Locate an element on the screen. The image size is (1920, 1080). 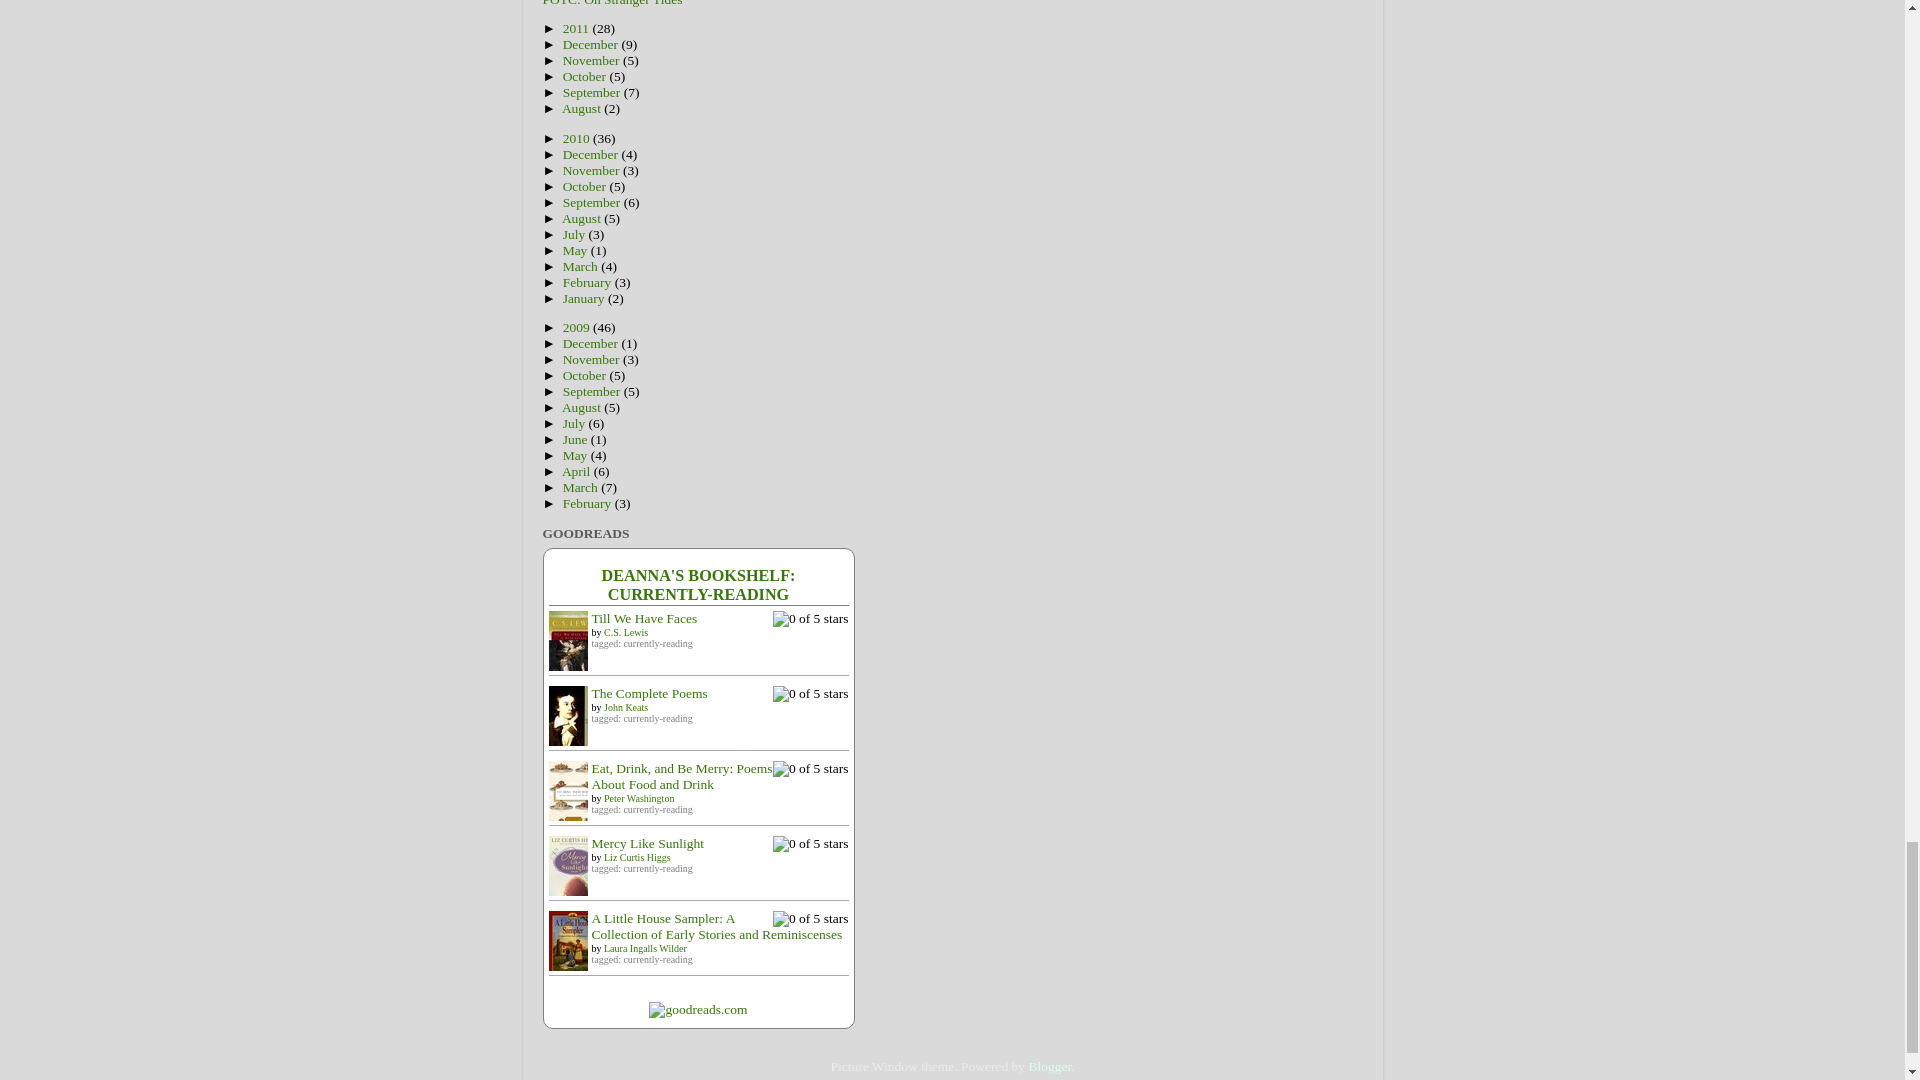
Mercy Like Sunlight is located at coordinates (572, 906).